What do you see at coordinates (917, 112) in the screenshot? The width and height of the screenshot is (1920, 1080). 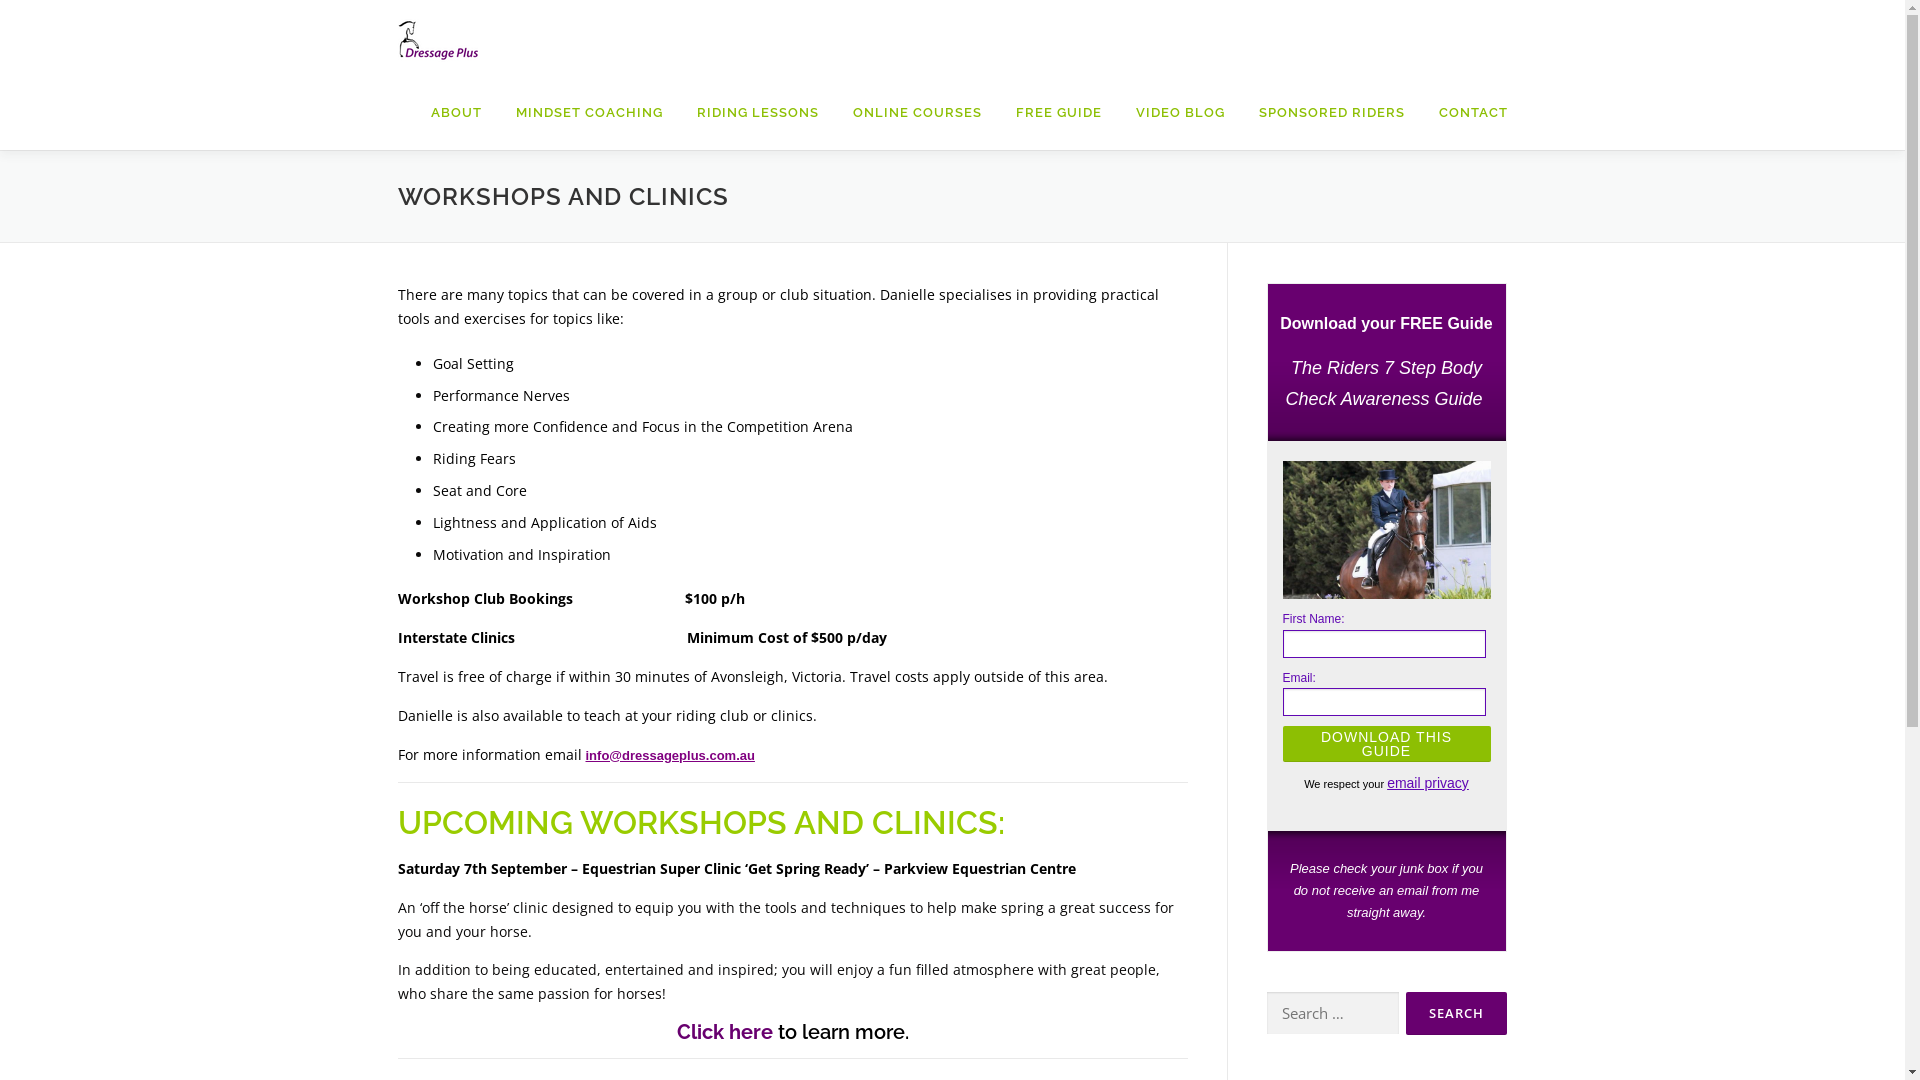 I see `ONLINE COURSES` at bounding box center [917, 112].